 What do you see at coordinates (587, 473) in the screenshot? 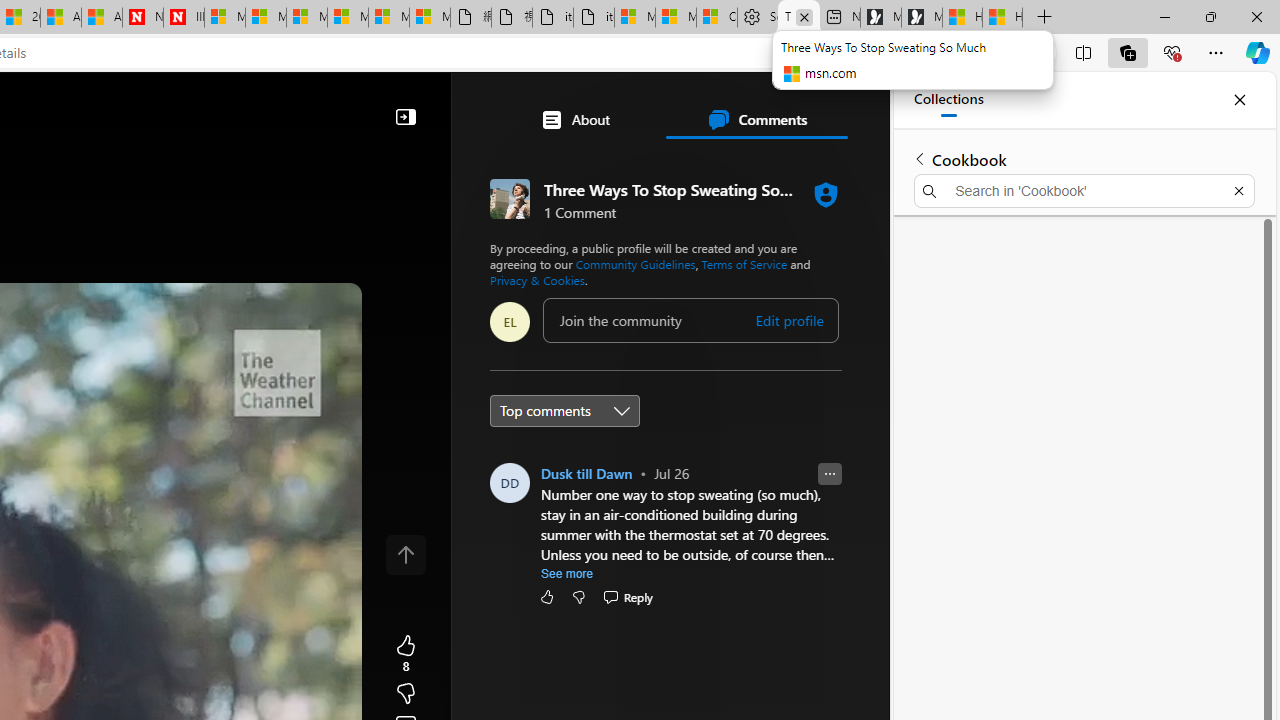
I see `Dusk till Dawn` at bounding box center [587, 473].